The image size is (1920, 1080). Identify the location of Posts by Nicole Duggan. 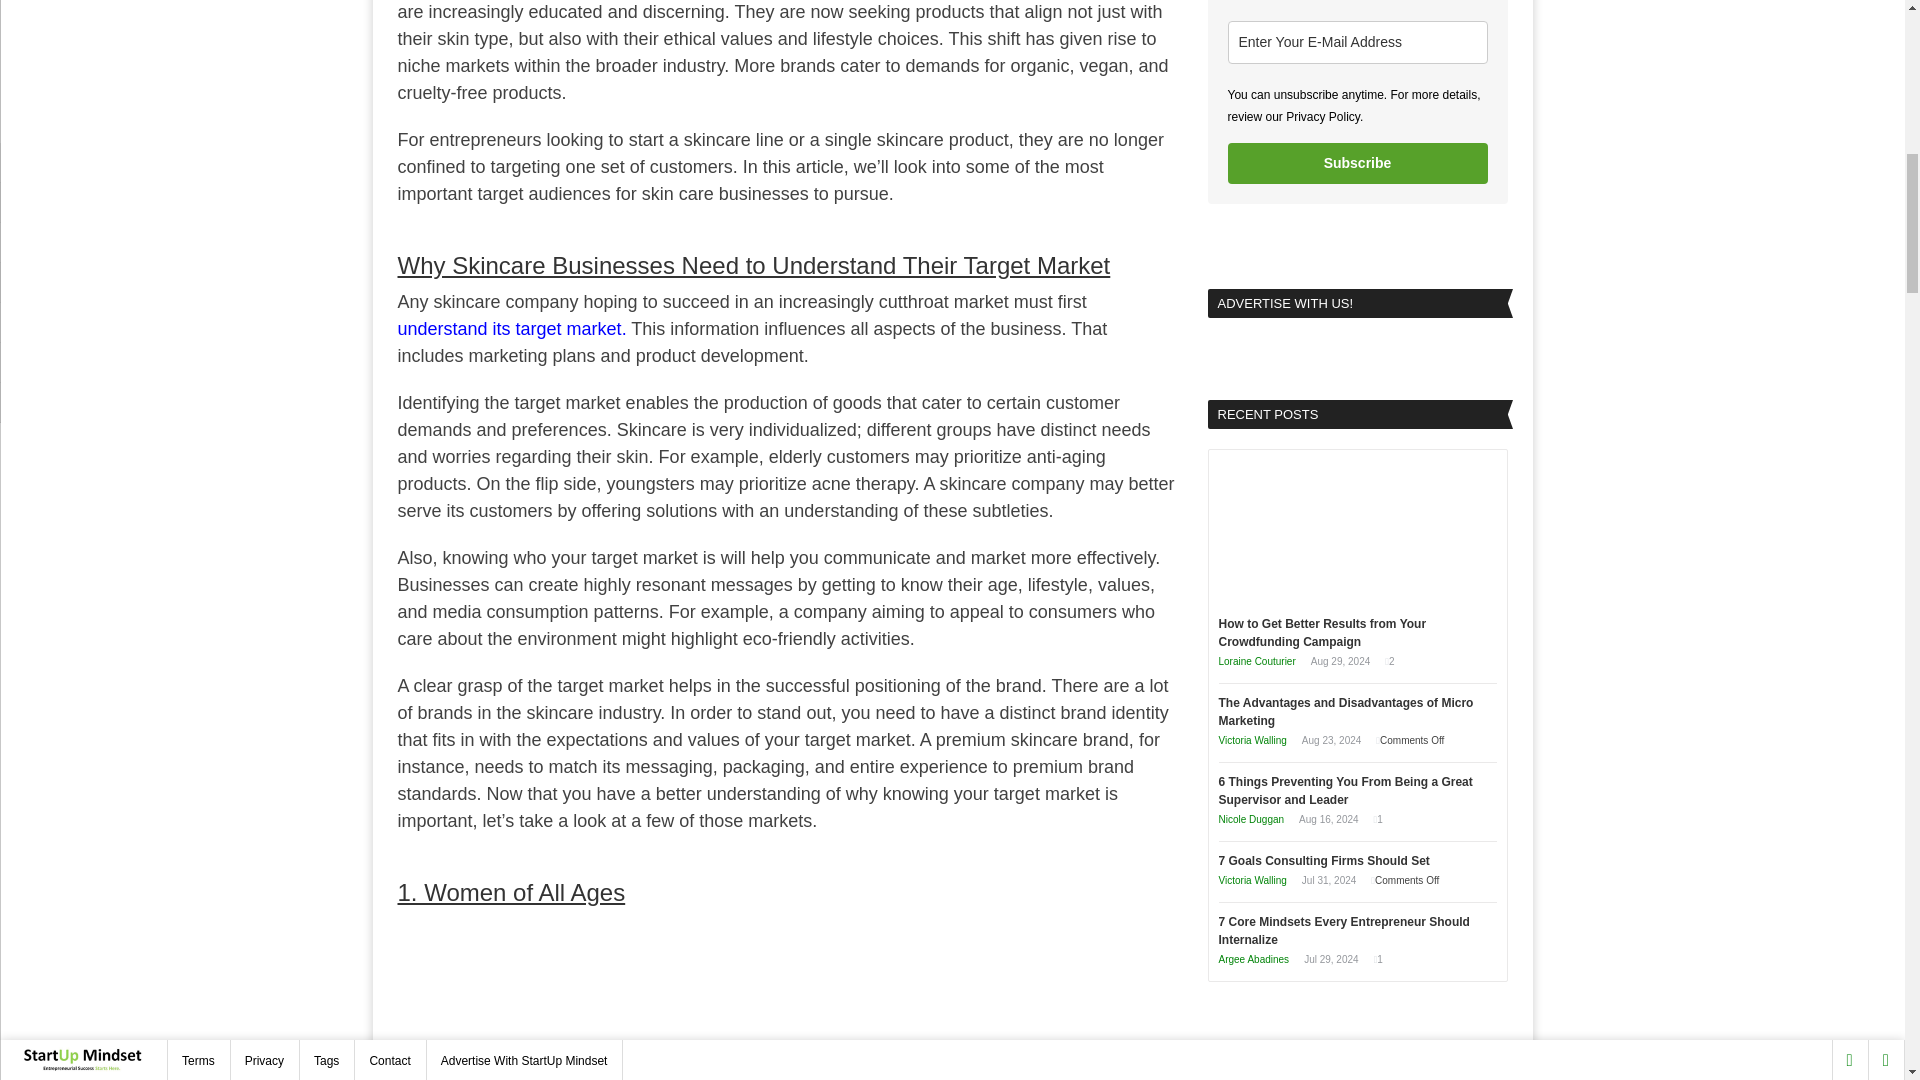
(1250, 820).